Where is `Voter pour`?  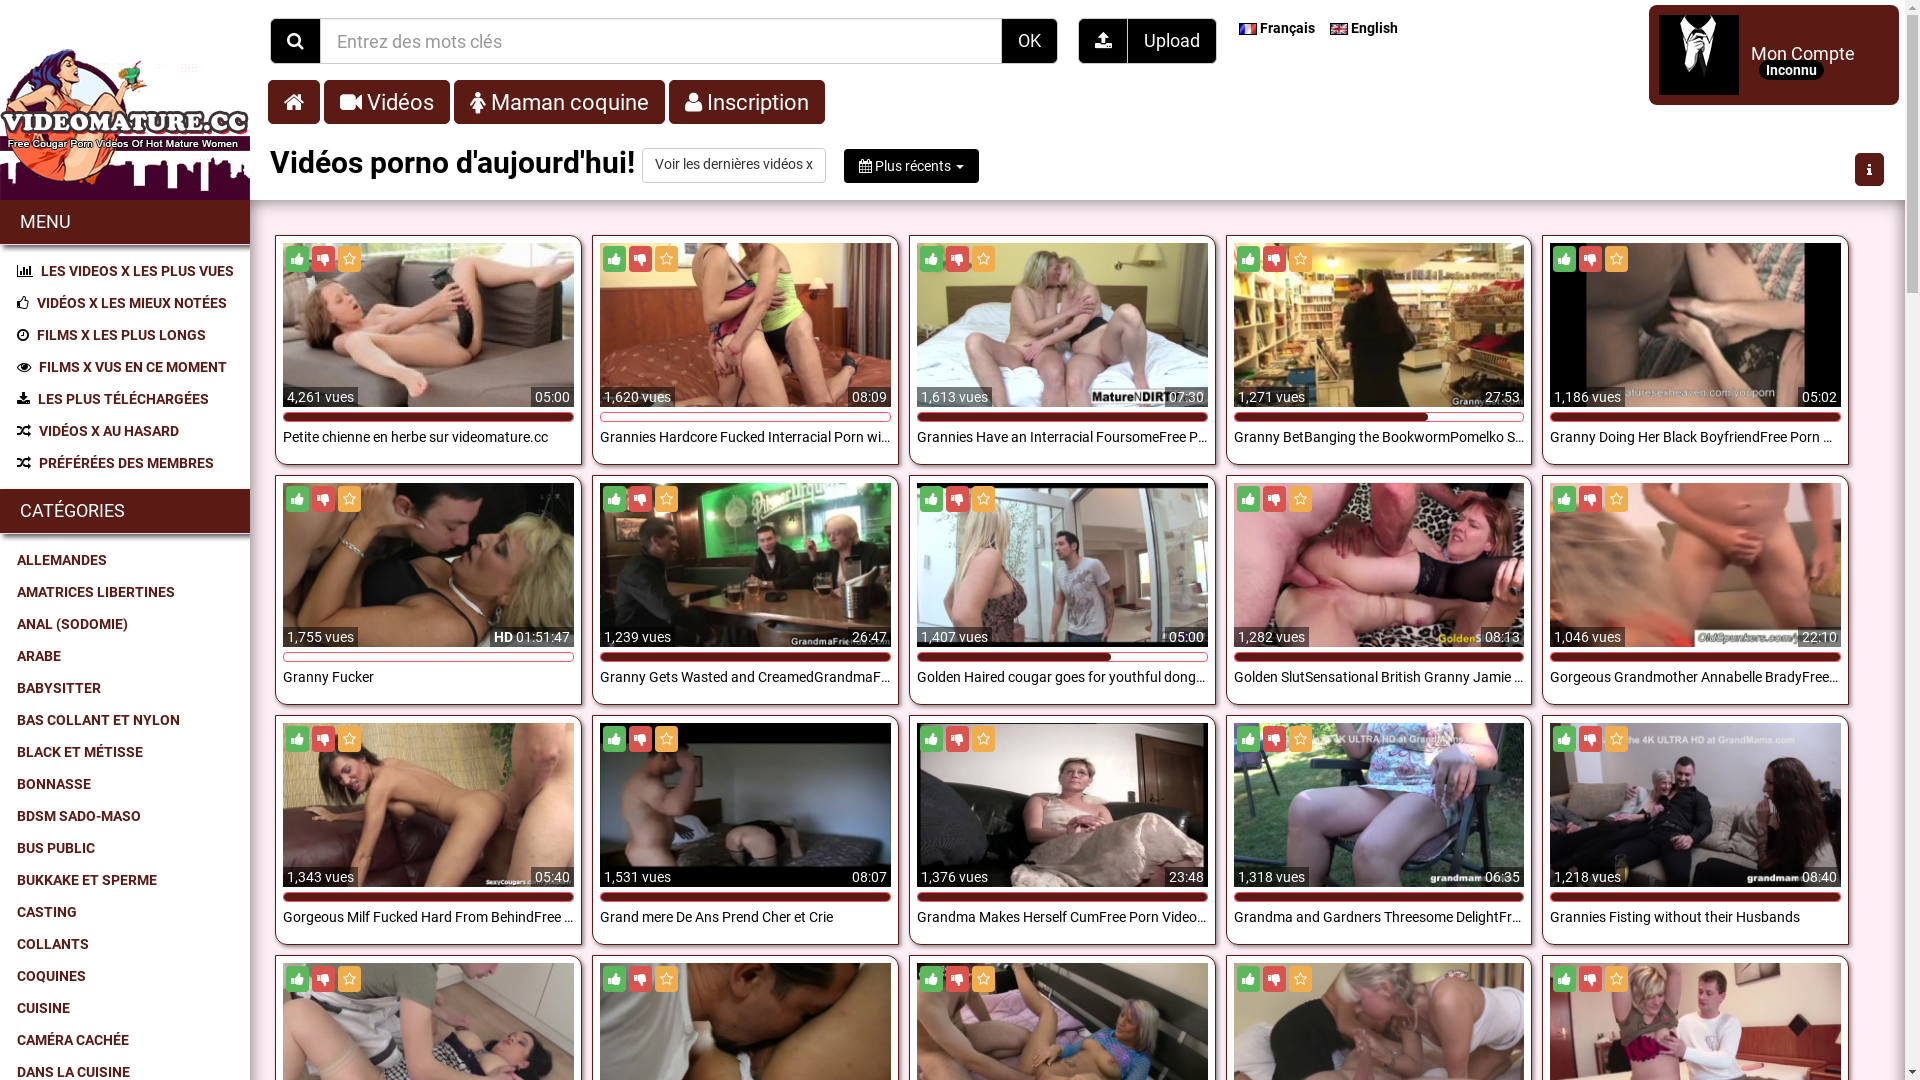
Voter pour is located at coordinates (1564, 979).